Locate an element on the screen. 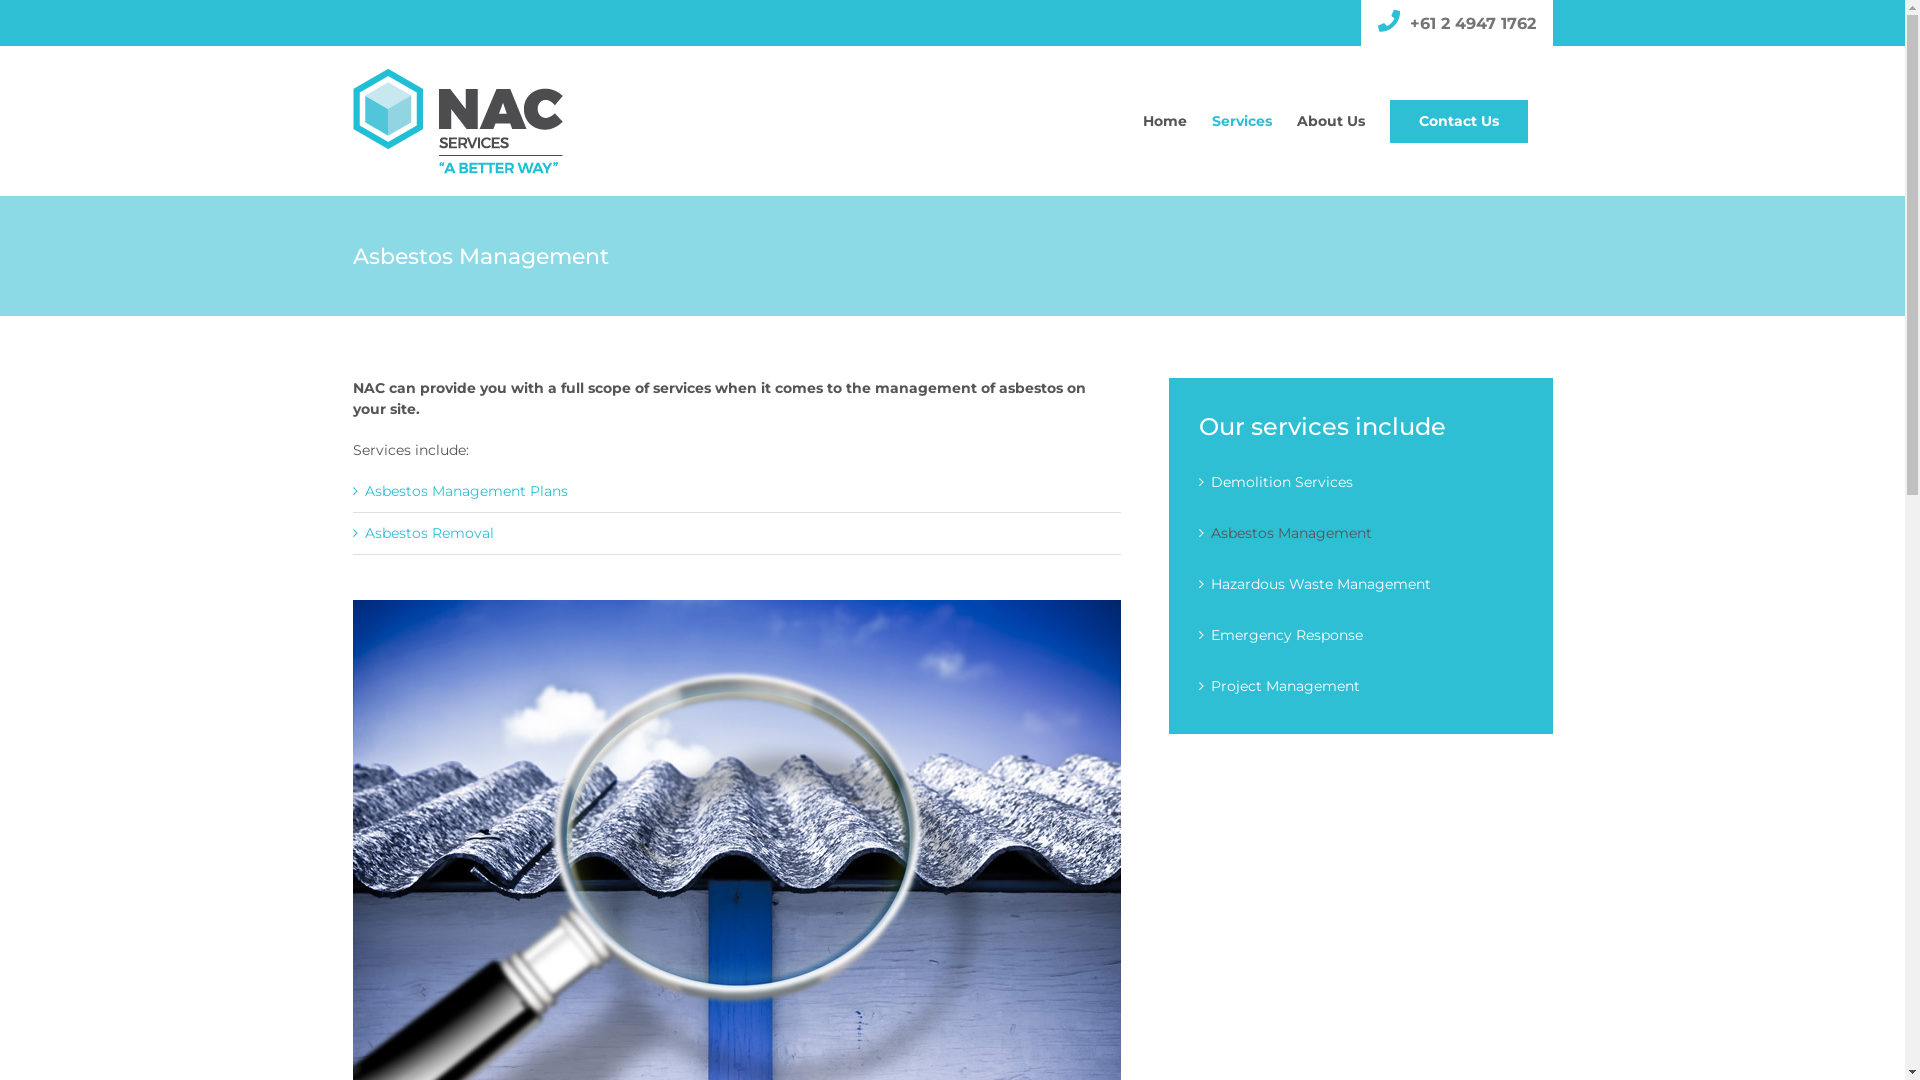 Image resolution: width=1920 pixels, height=1080 pixels. Services is located at coordinates (1242, 121).